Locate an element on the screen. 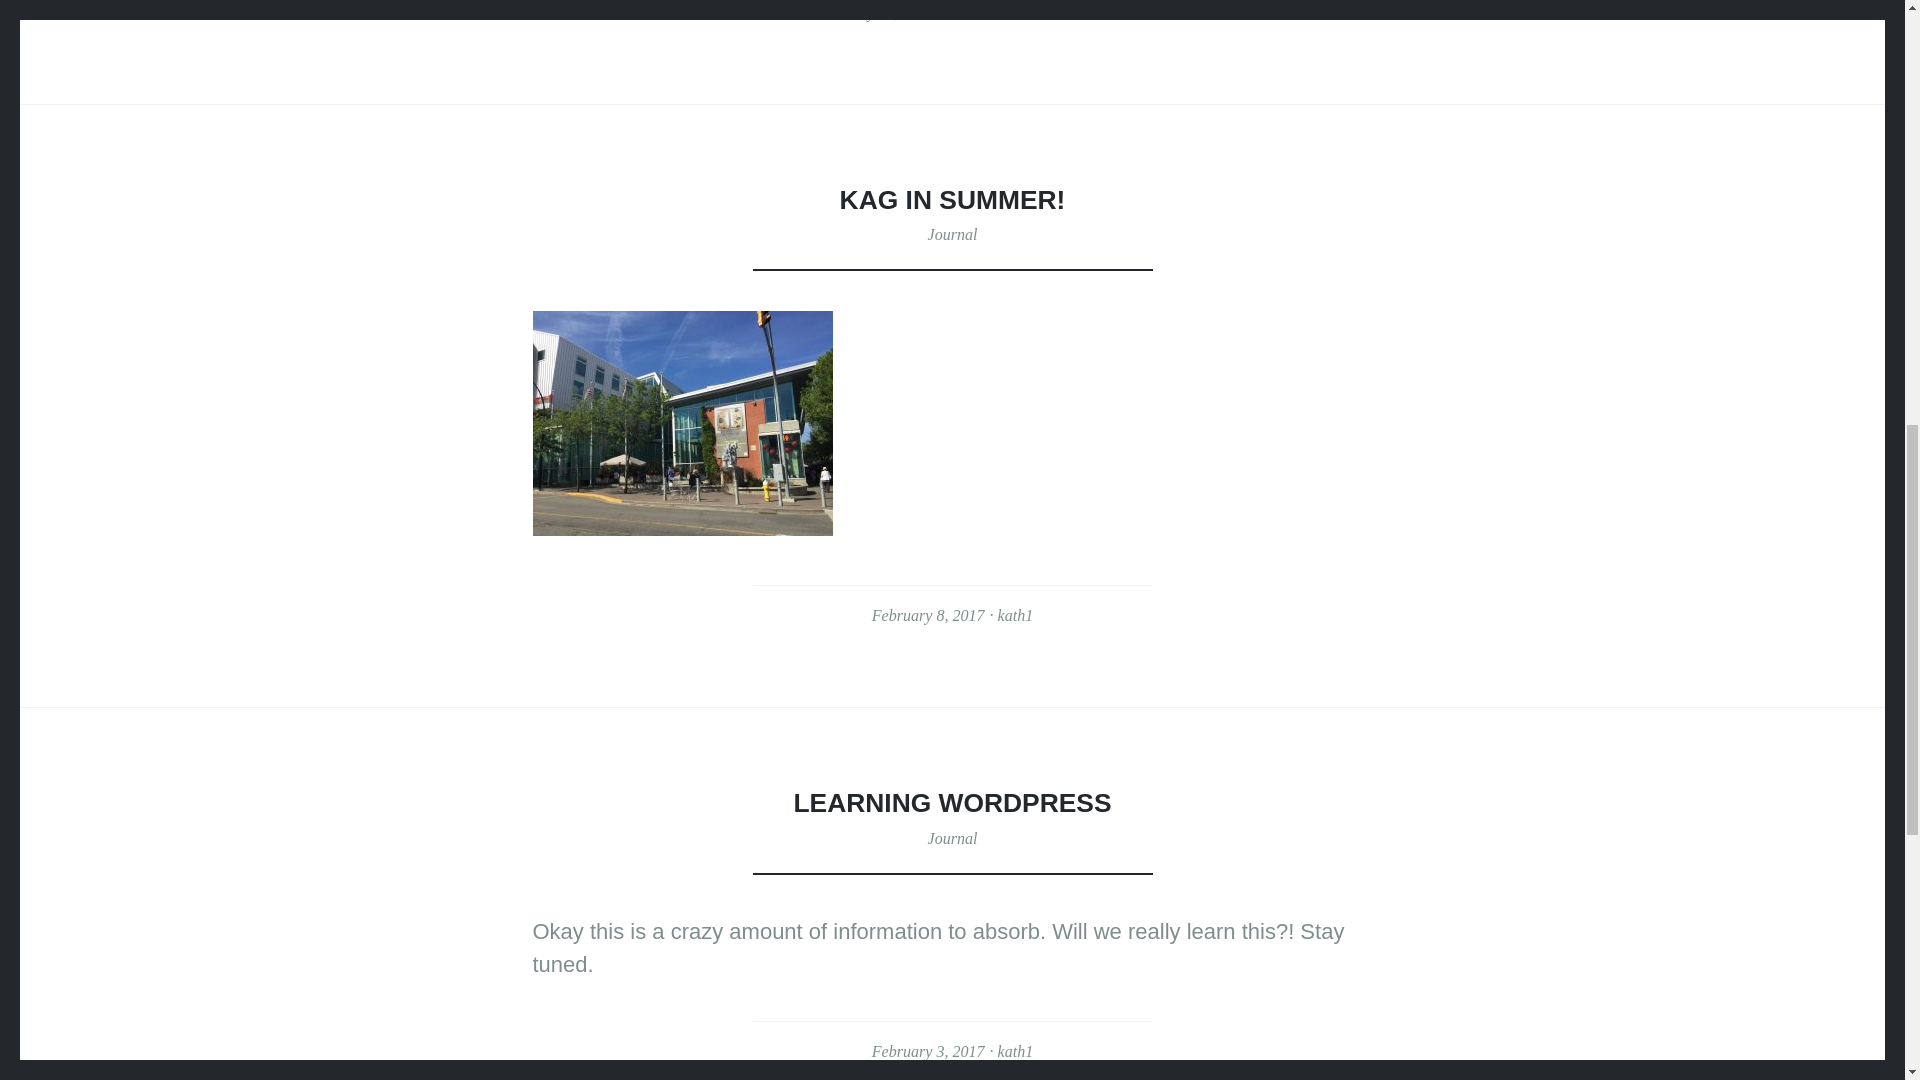 This screenshot has height=1080, width=1920. February 26, 2017 is located at coordinates (874, 12).